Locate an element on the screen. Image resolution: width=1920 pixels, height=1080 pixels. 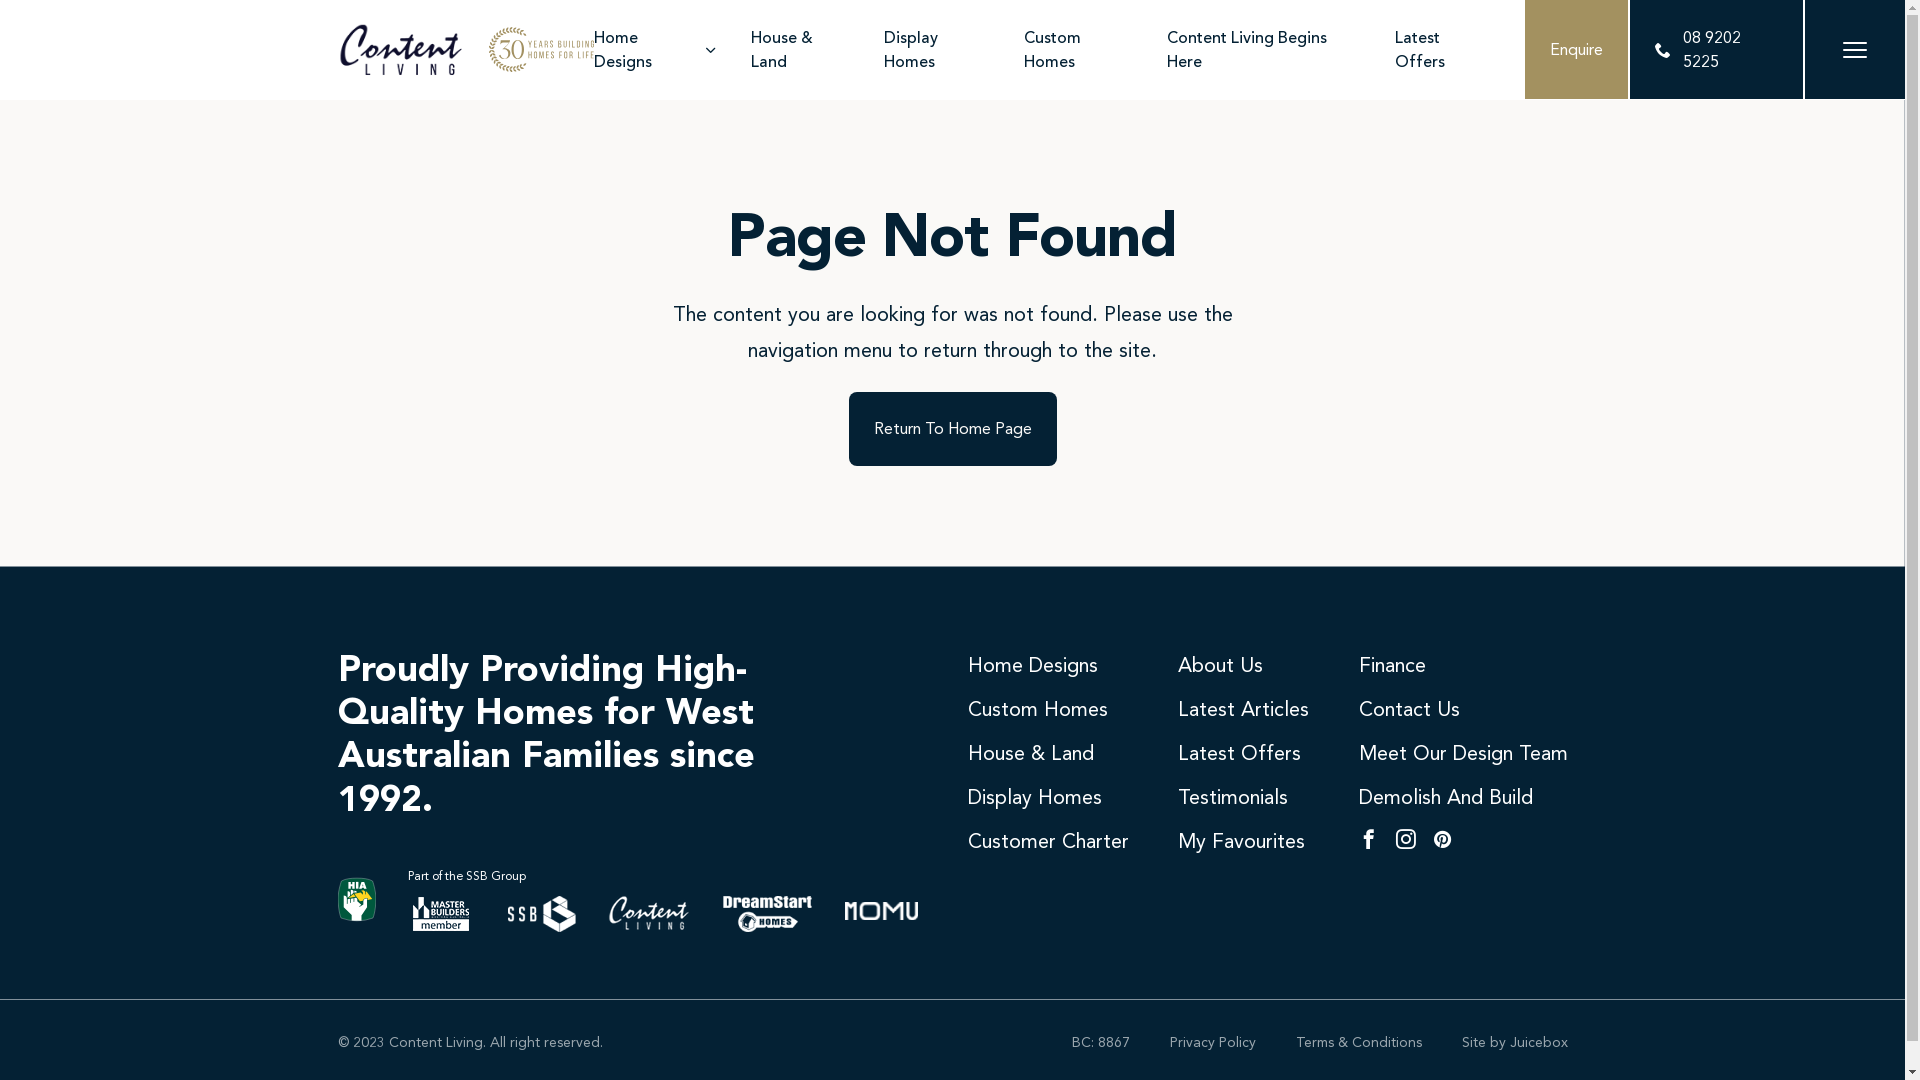
About Us is located at coordinates (1220, 665).